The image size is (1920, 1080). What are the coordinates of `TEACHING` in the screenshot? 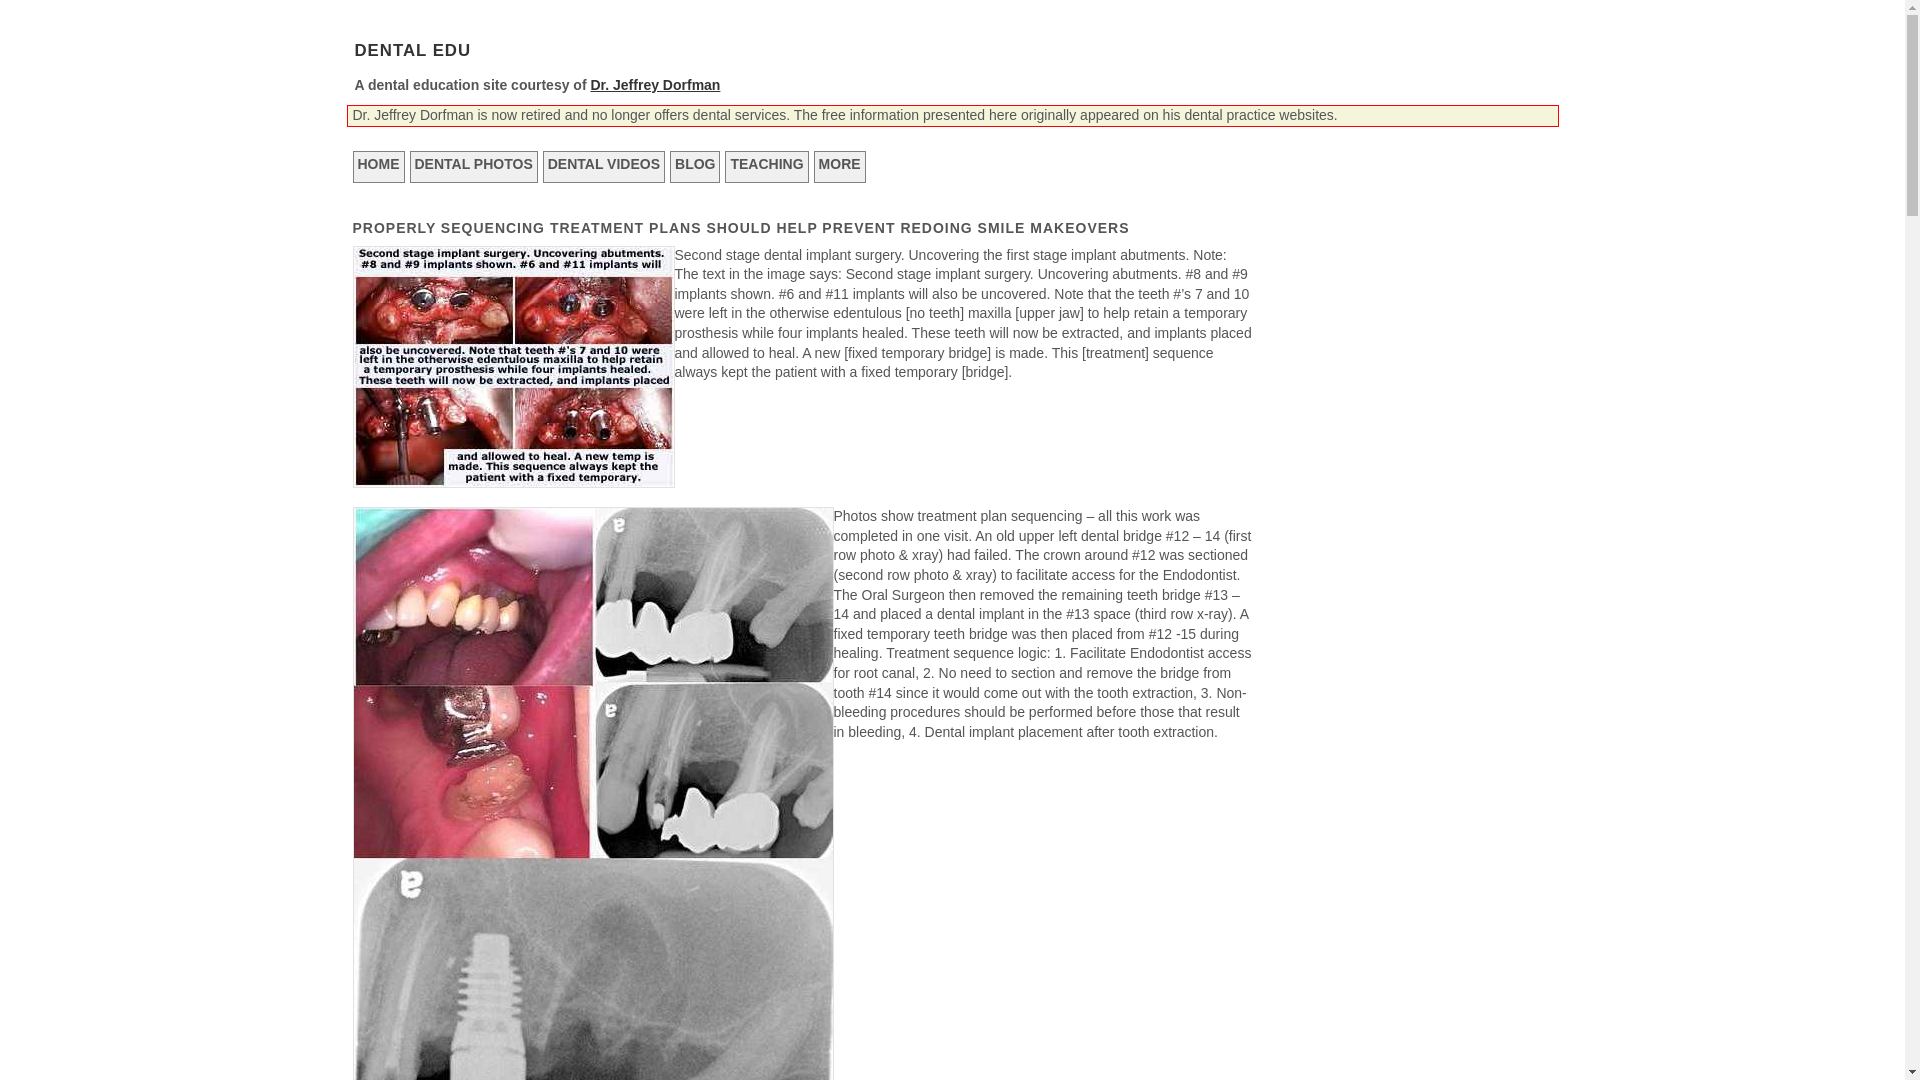 It's located at (766, 166).